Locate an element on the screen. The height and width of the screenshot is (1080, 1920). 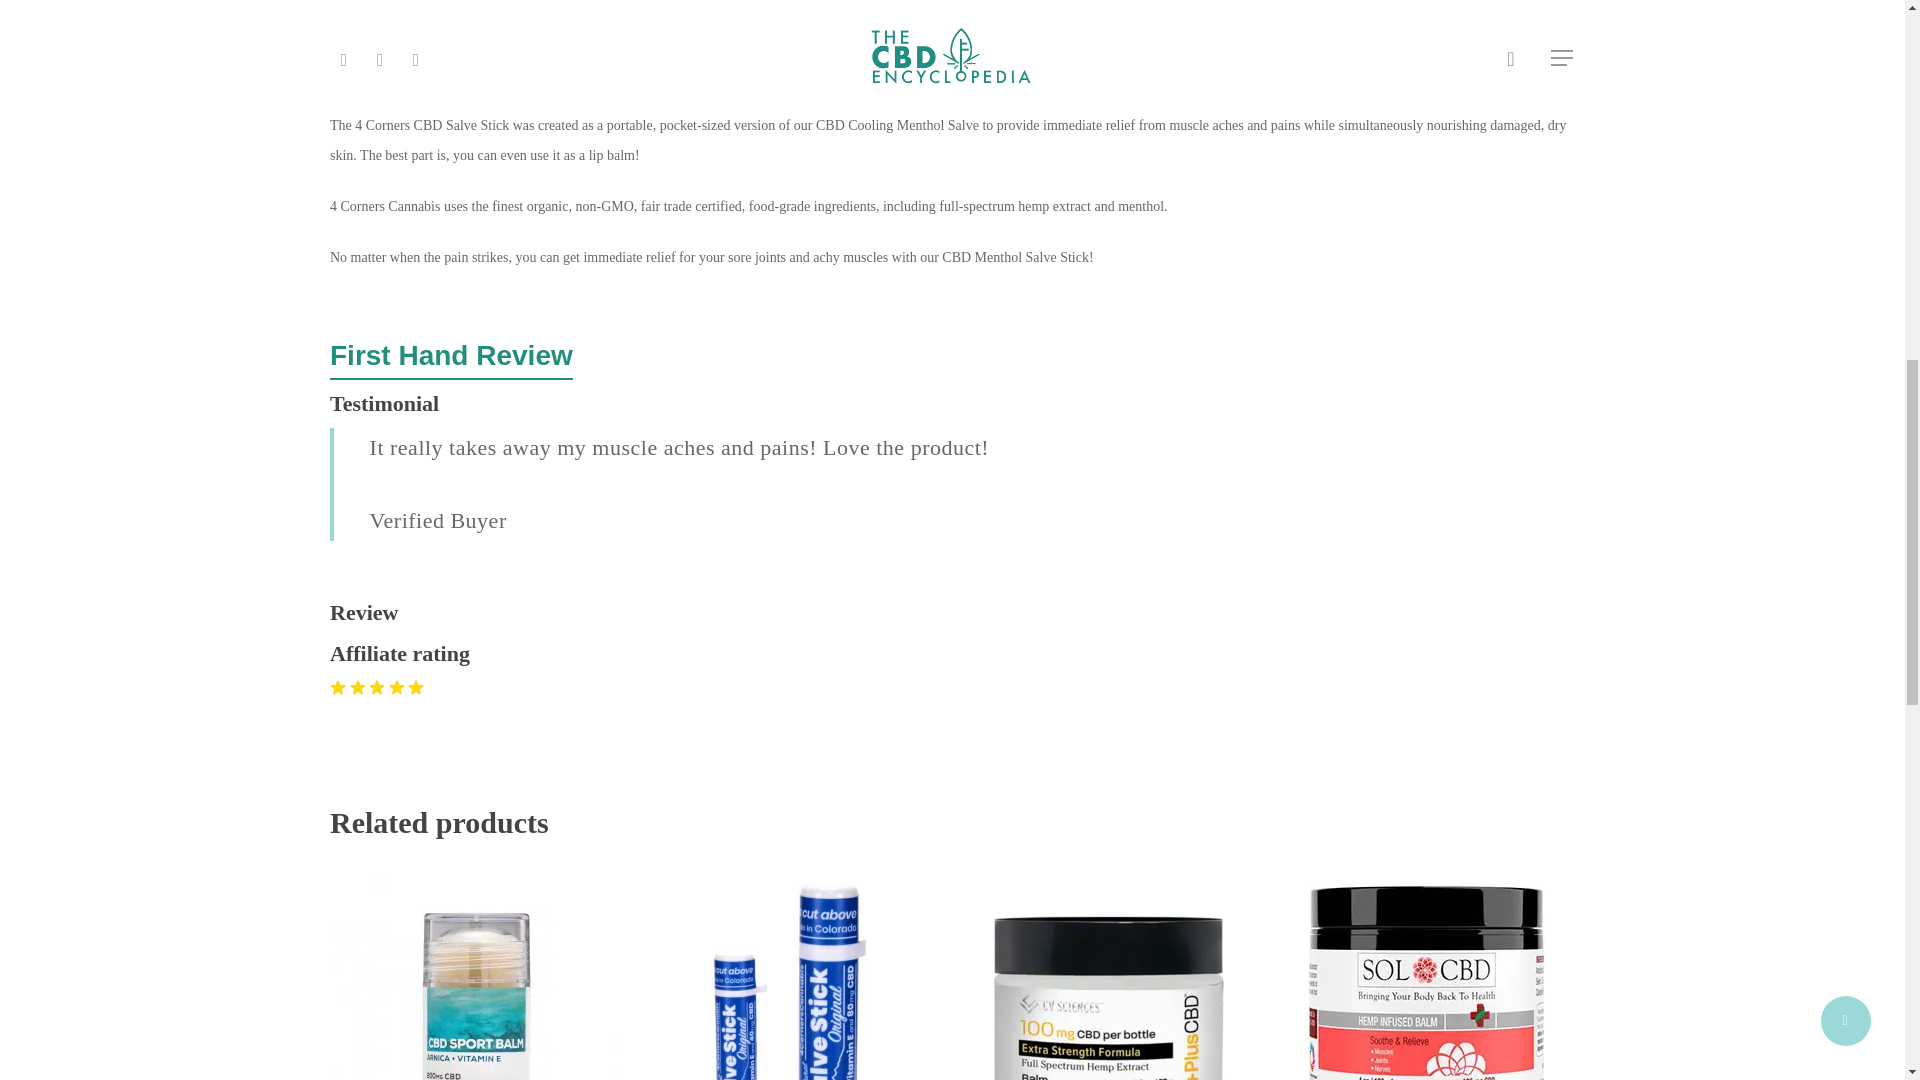
K2C25 is located at coordinates (906, 8).